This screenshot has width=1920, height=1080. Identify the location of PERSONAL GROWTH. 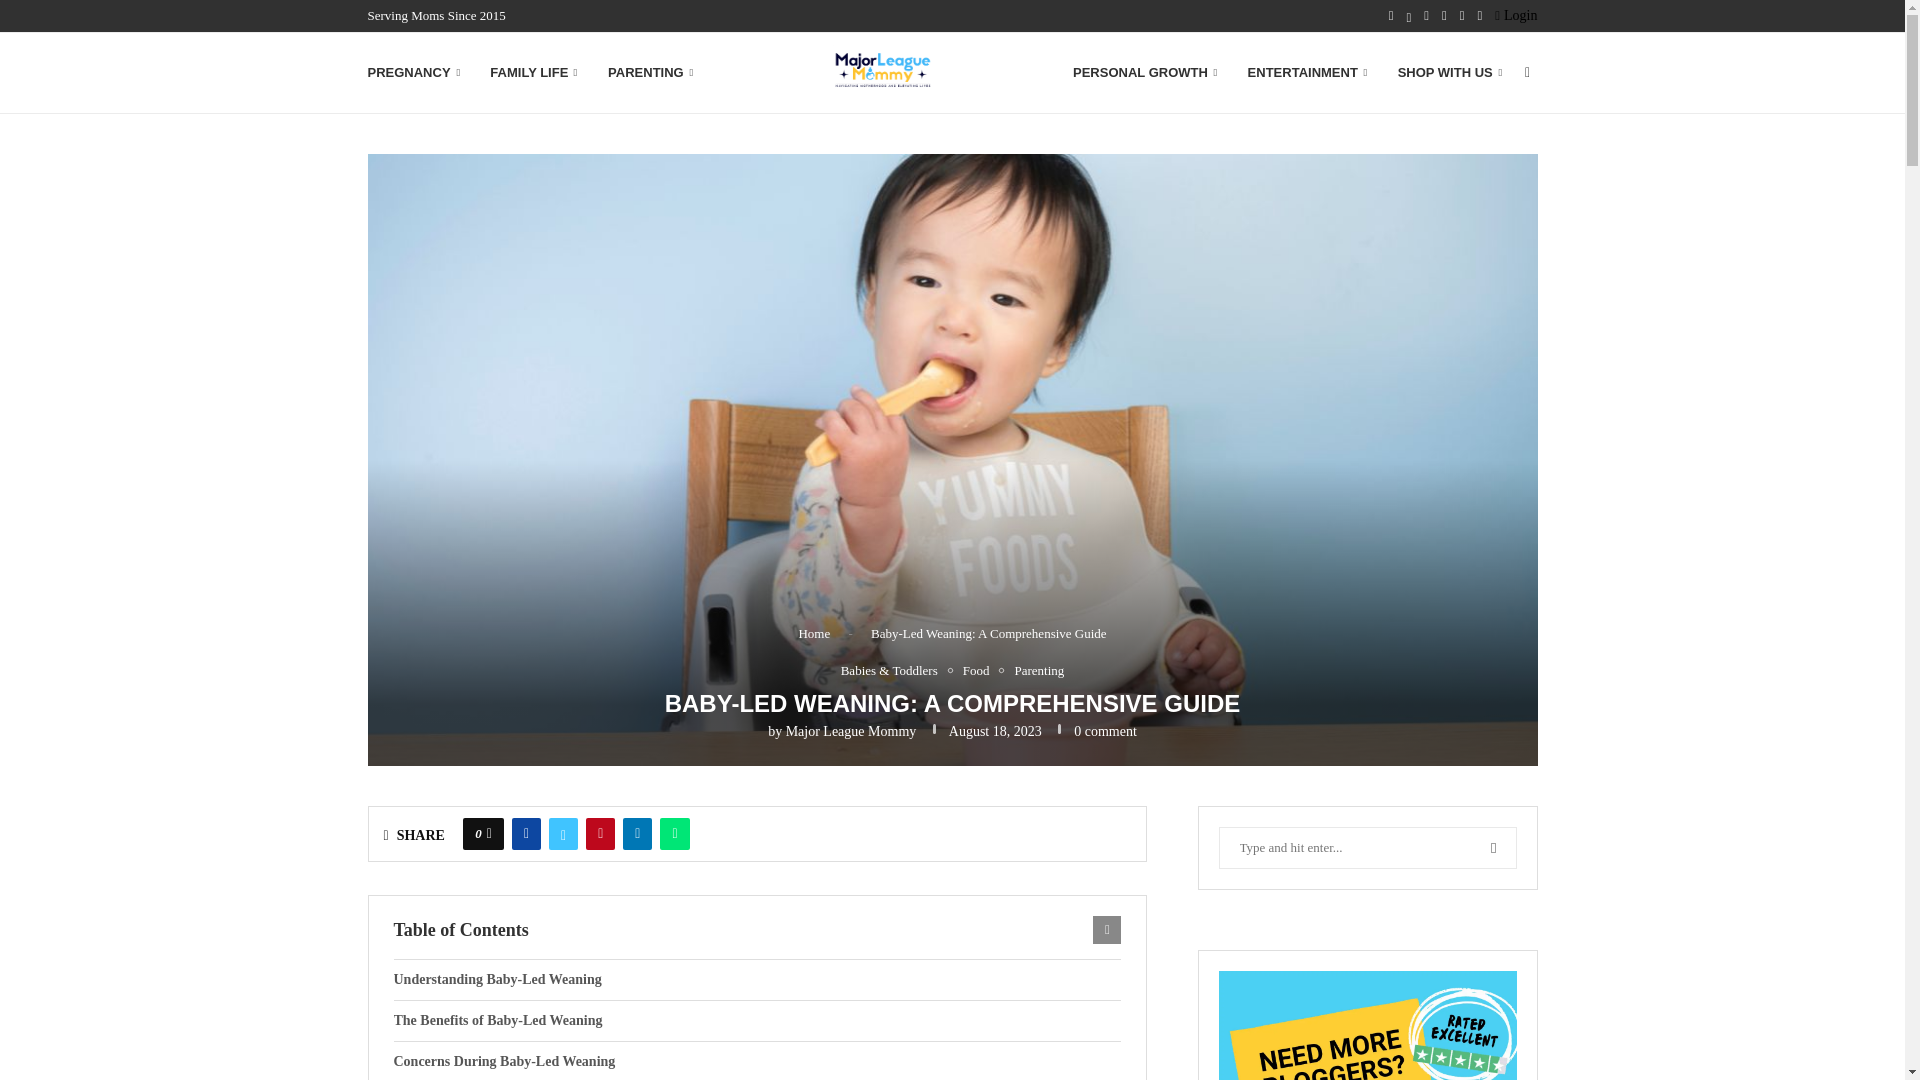
(1145, 73).